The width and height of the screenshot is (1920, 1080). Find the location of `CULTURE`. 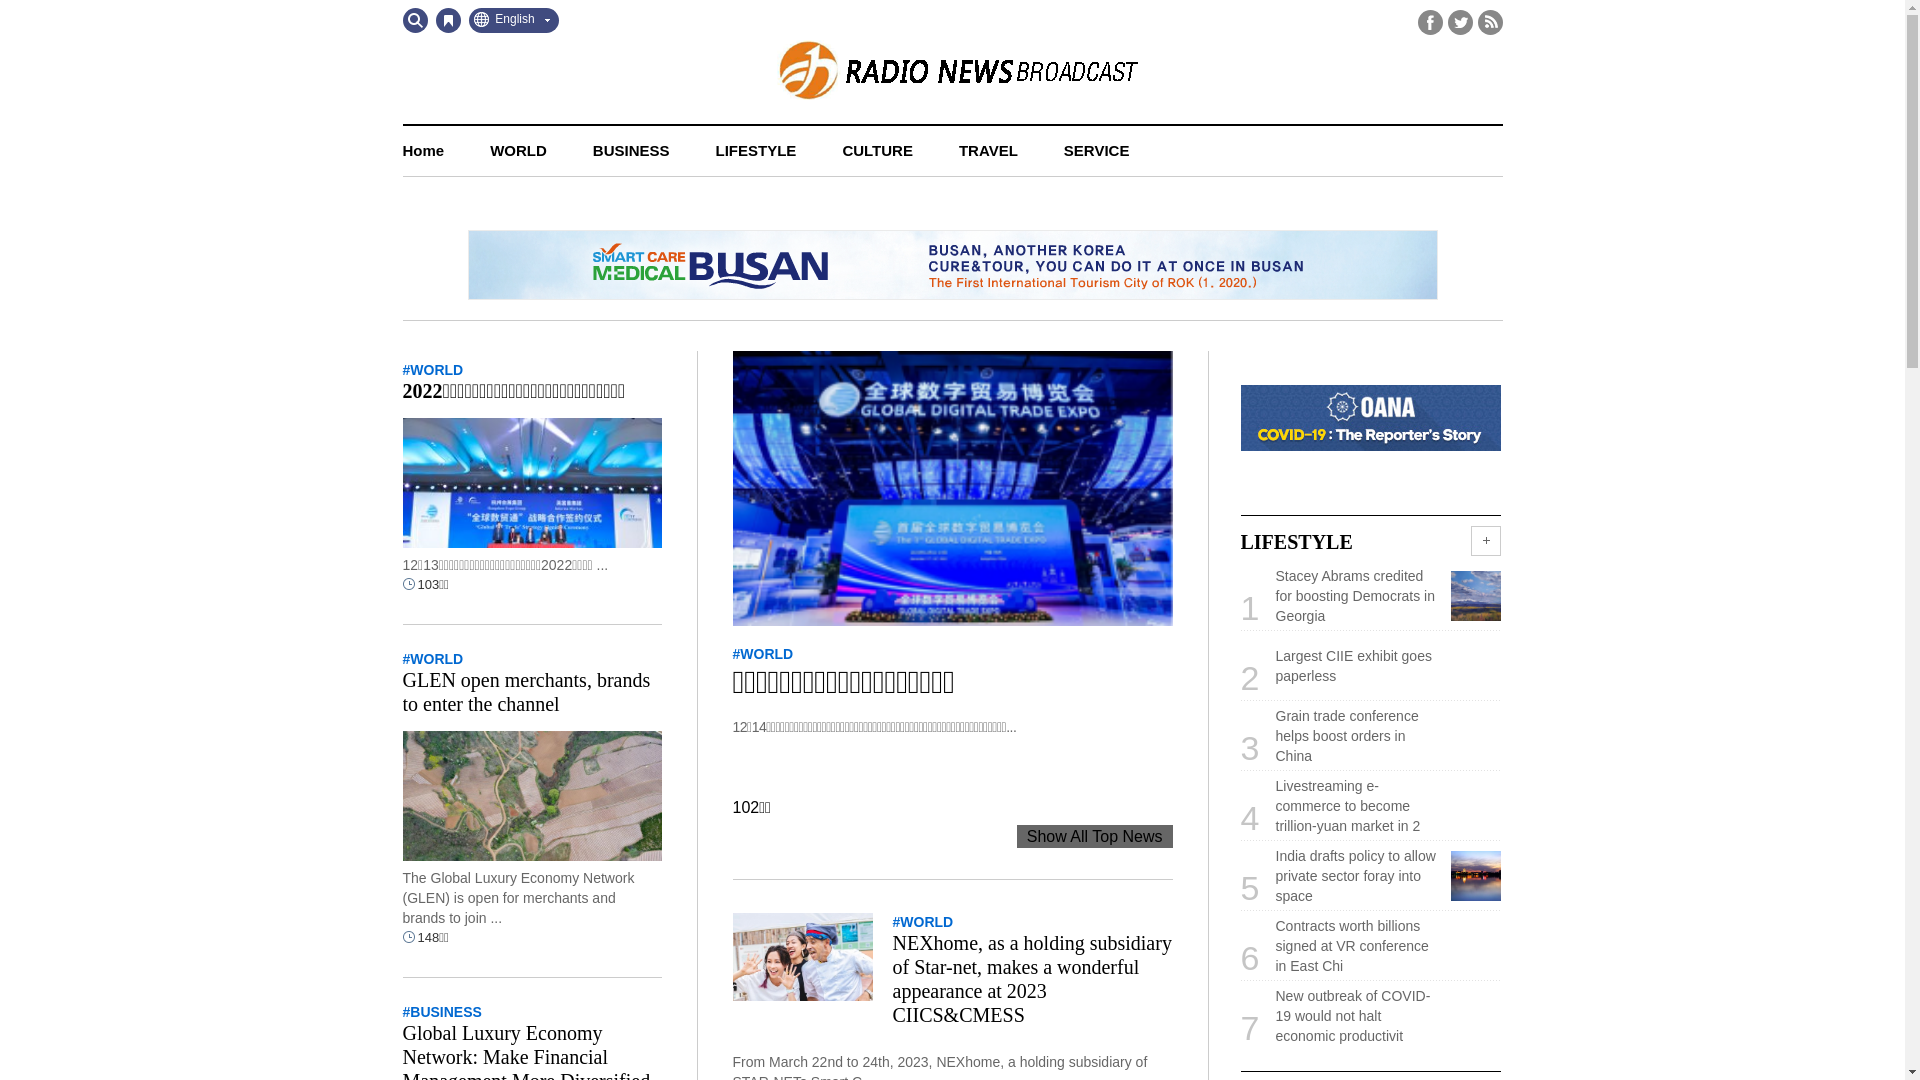

CULTURE is located at coordinates (878, 151).